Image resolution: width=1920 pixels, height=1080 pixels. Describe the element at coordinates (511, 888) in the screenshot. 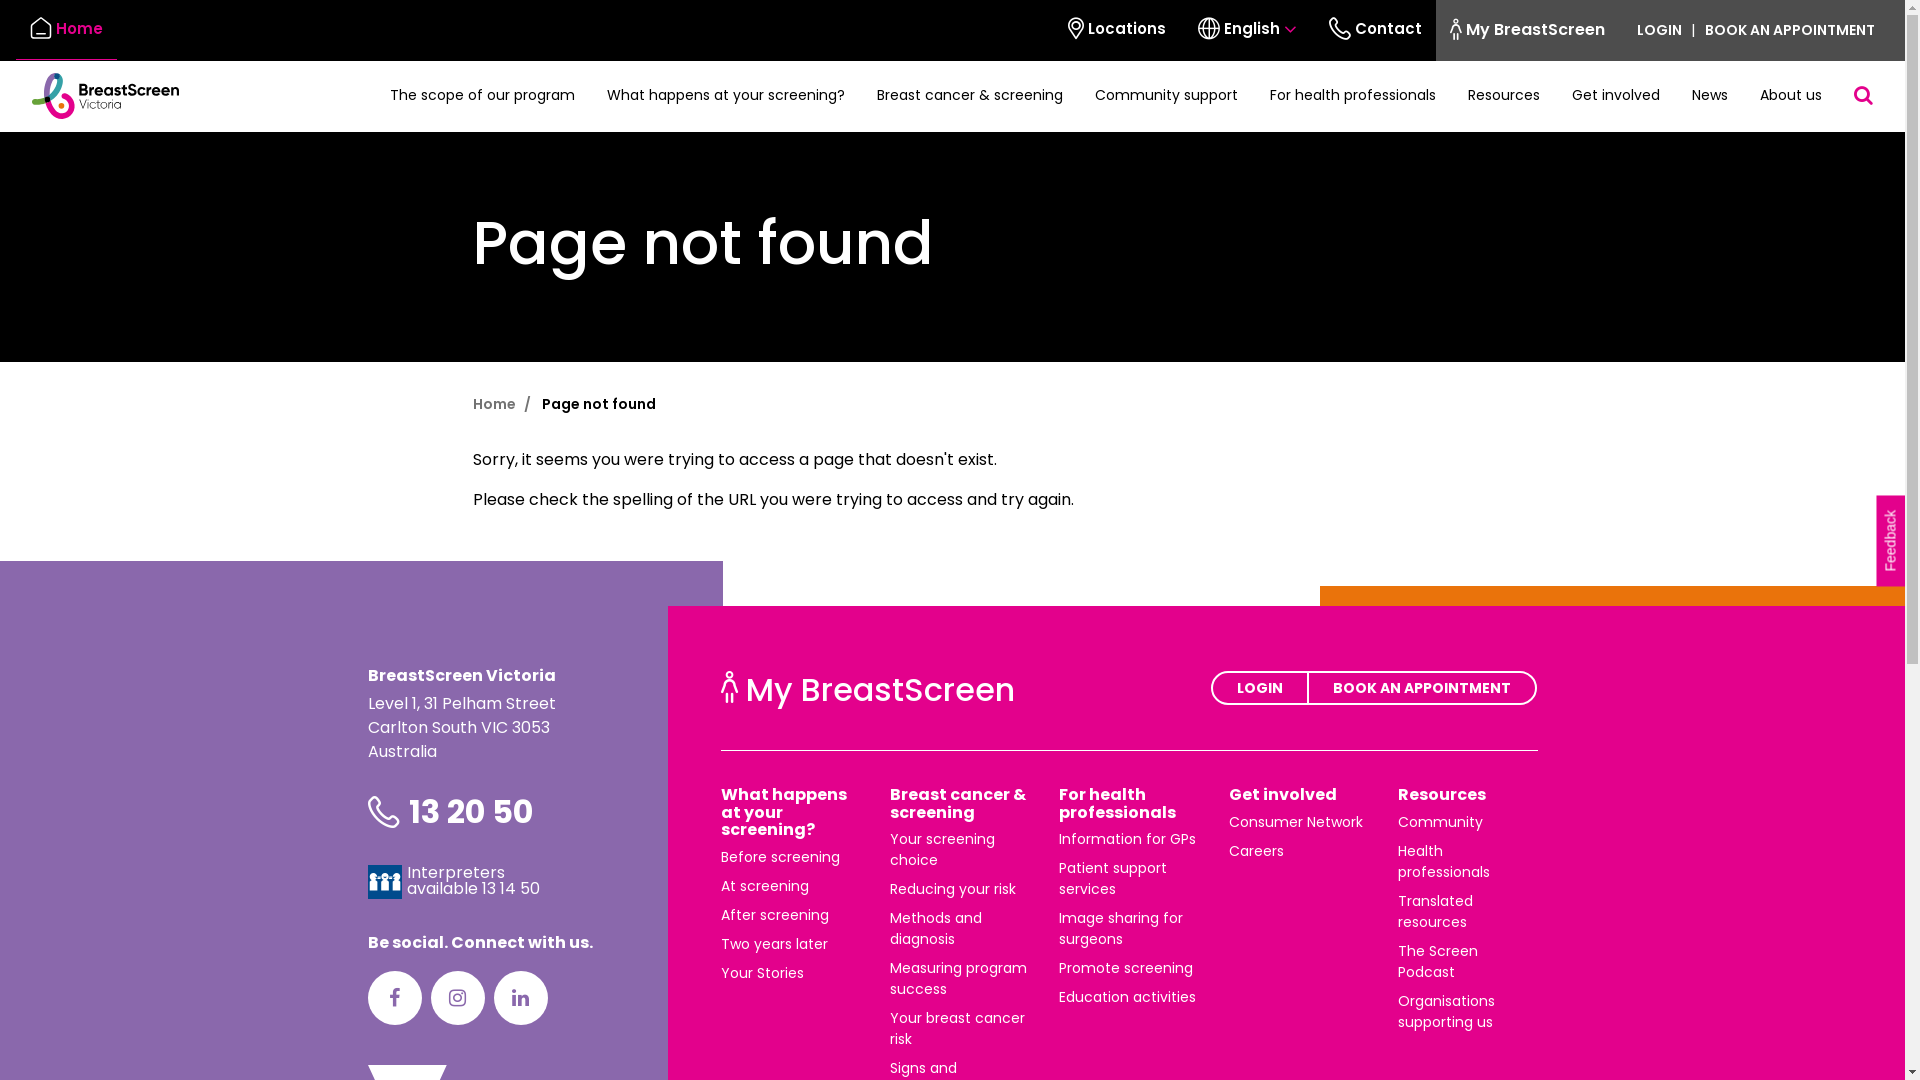

I see `13 14 50` at that location.